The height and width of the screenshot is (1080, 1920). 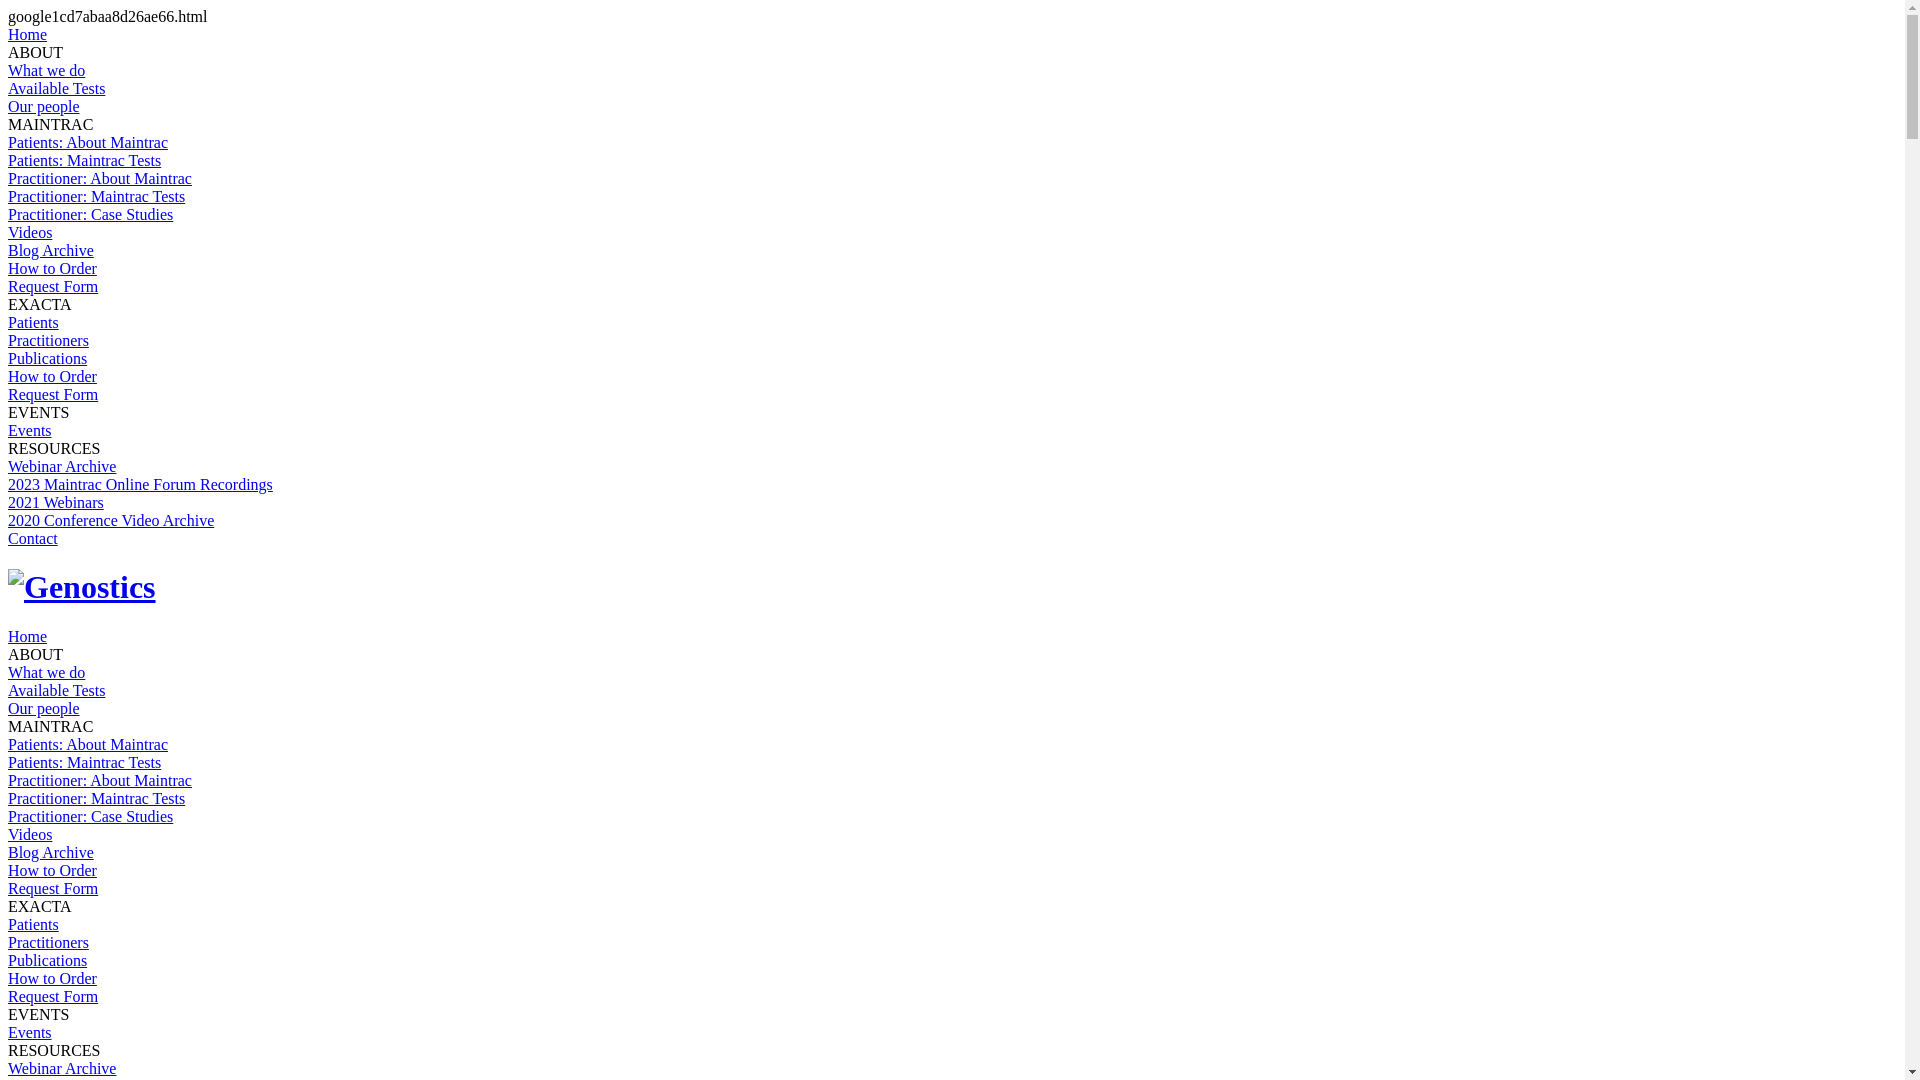 I want to click on Practitioner: About Maintrac, so click(x=100, y=178).